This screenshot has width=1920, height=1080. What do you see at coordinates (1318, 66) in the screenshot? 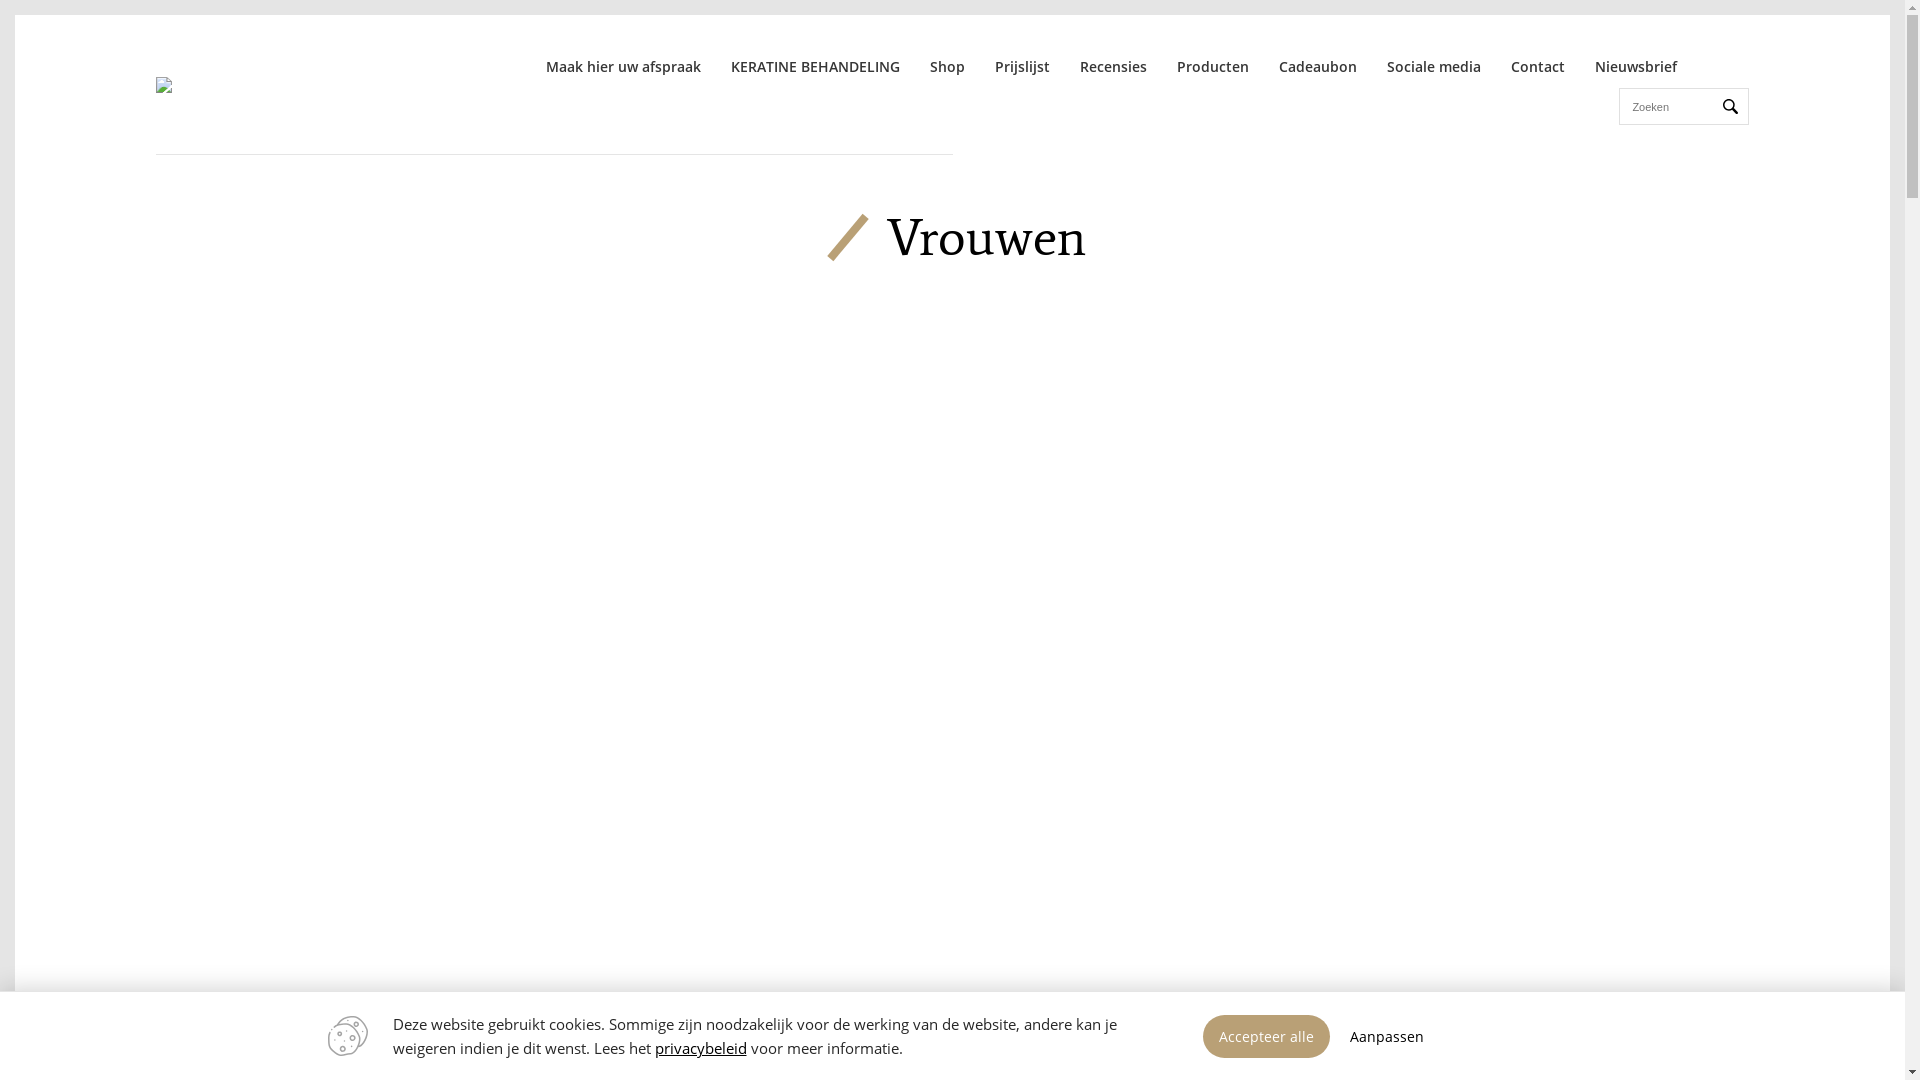
I see `Cadeaubon` at bounding box center [1318, 66].